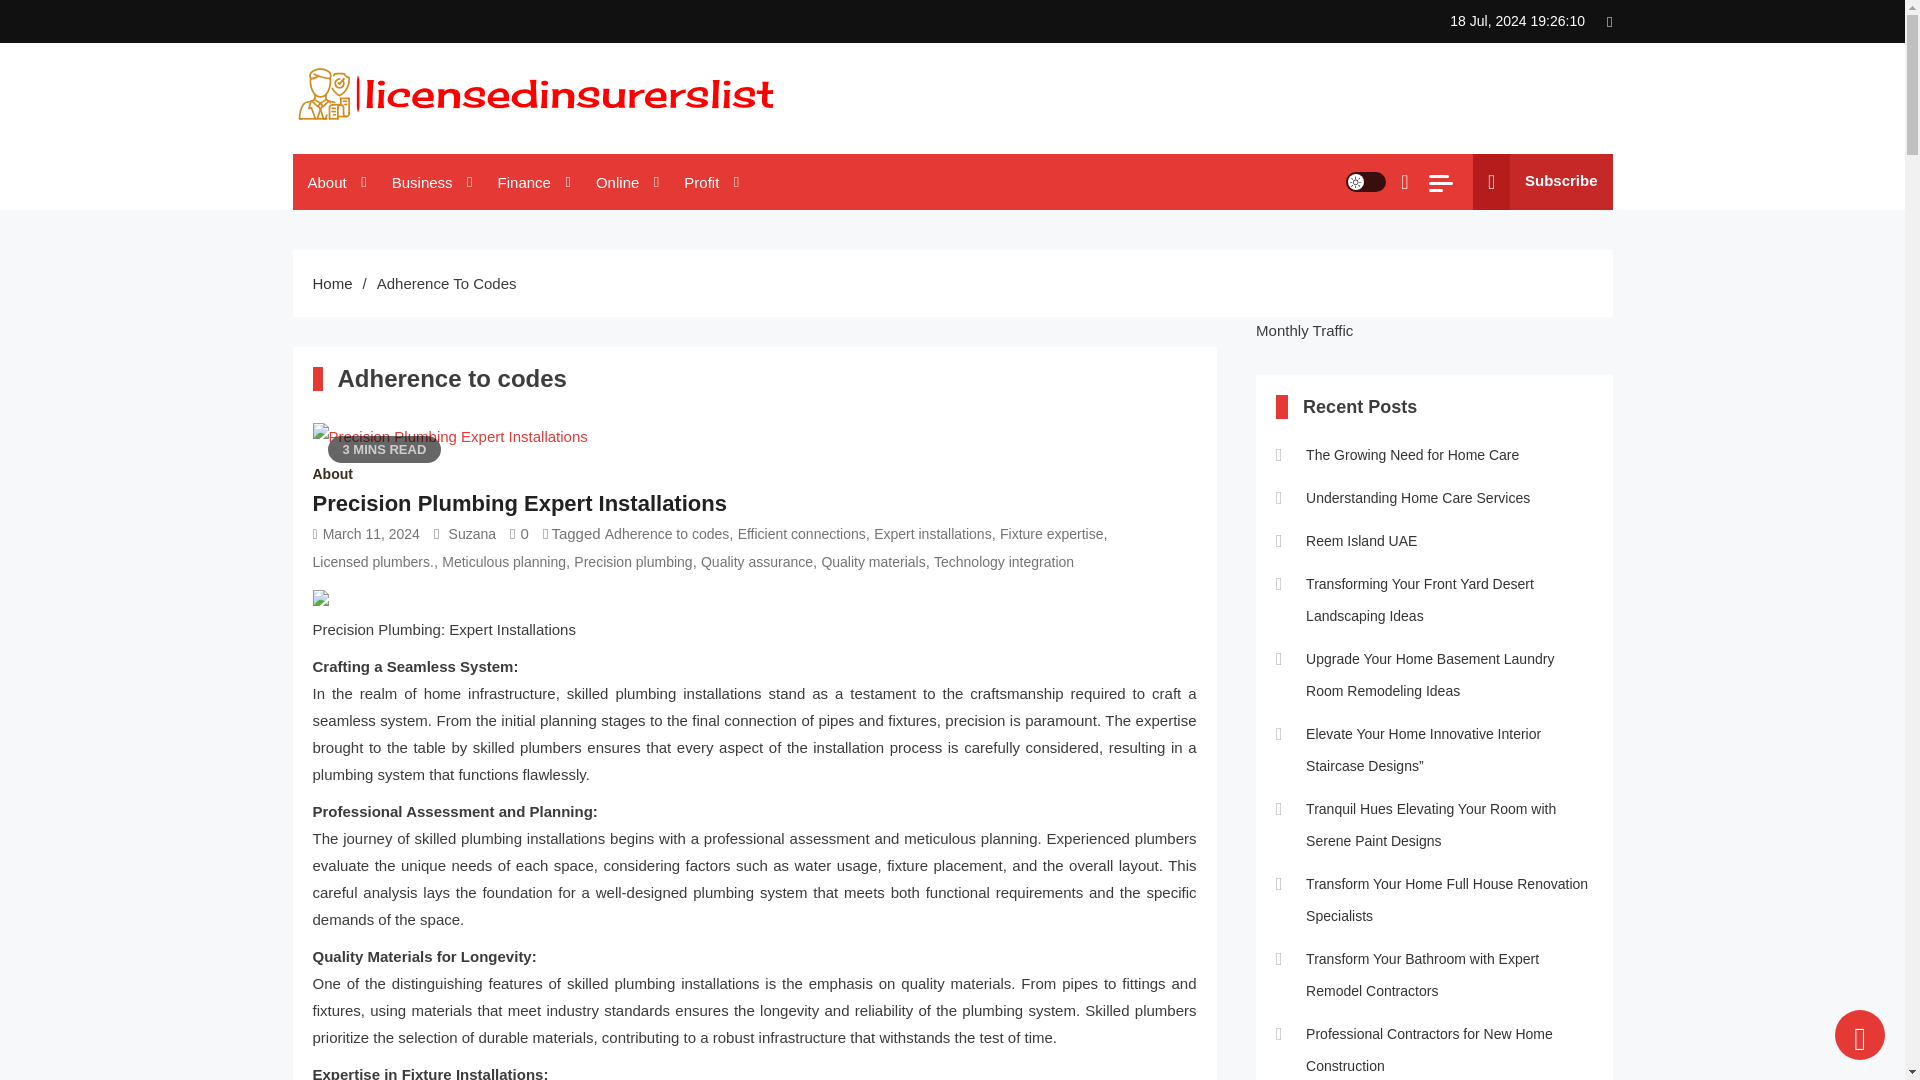 This screenshot has width=1920, height=1080. Describe the element at coordinates (430, 182) in the screenshot. I see `Business` at that location.